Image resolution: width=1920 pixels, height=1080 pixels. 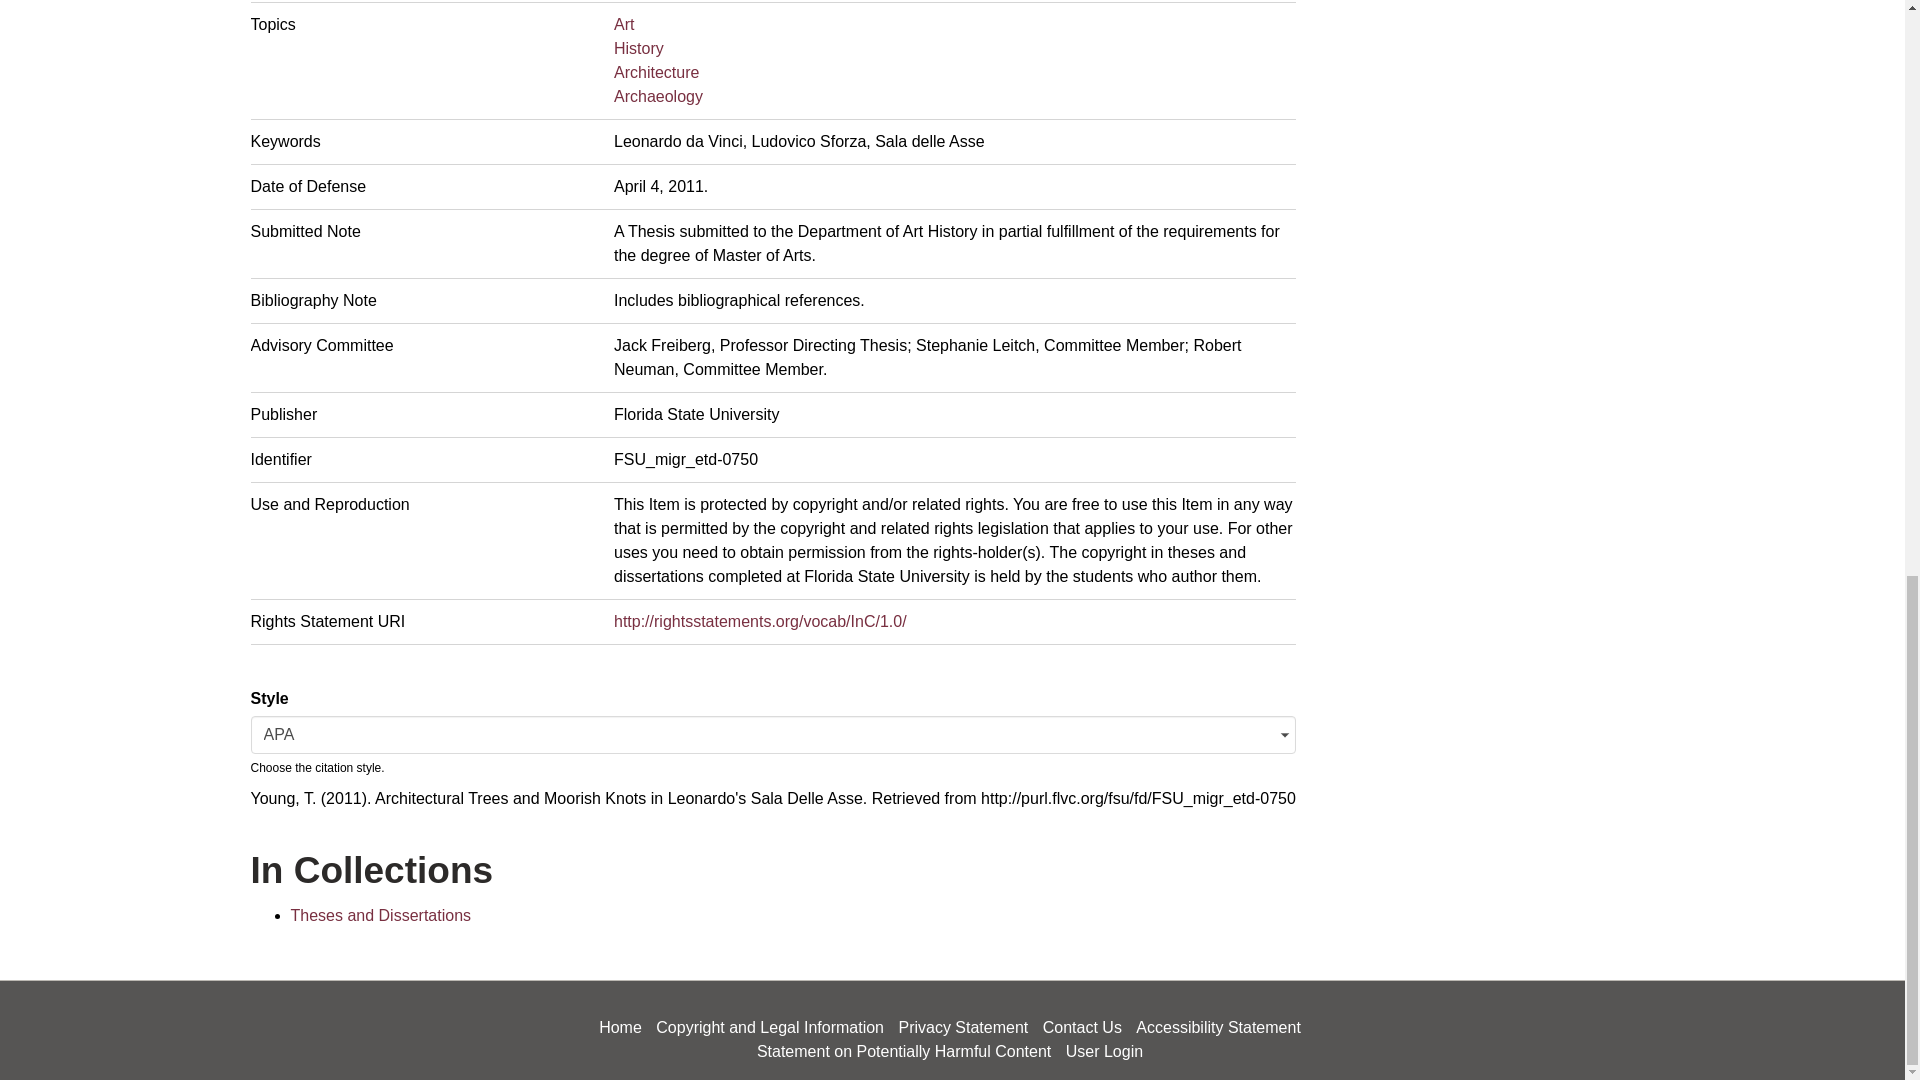 What do you see at coordinates (639, 48) in the screenshot?
I see `History` at bounding box center [639, 48].